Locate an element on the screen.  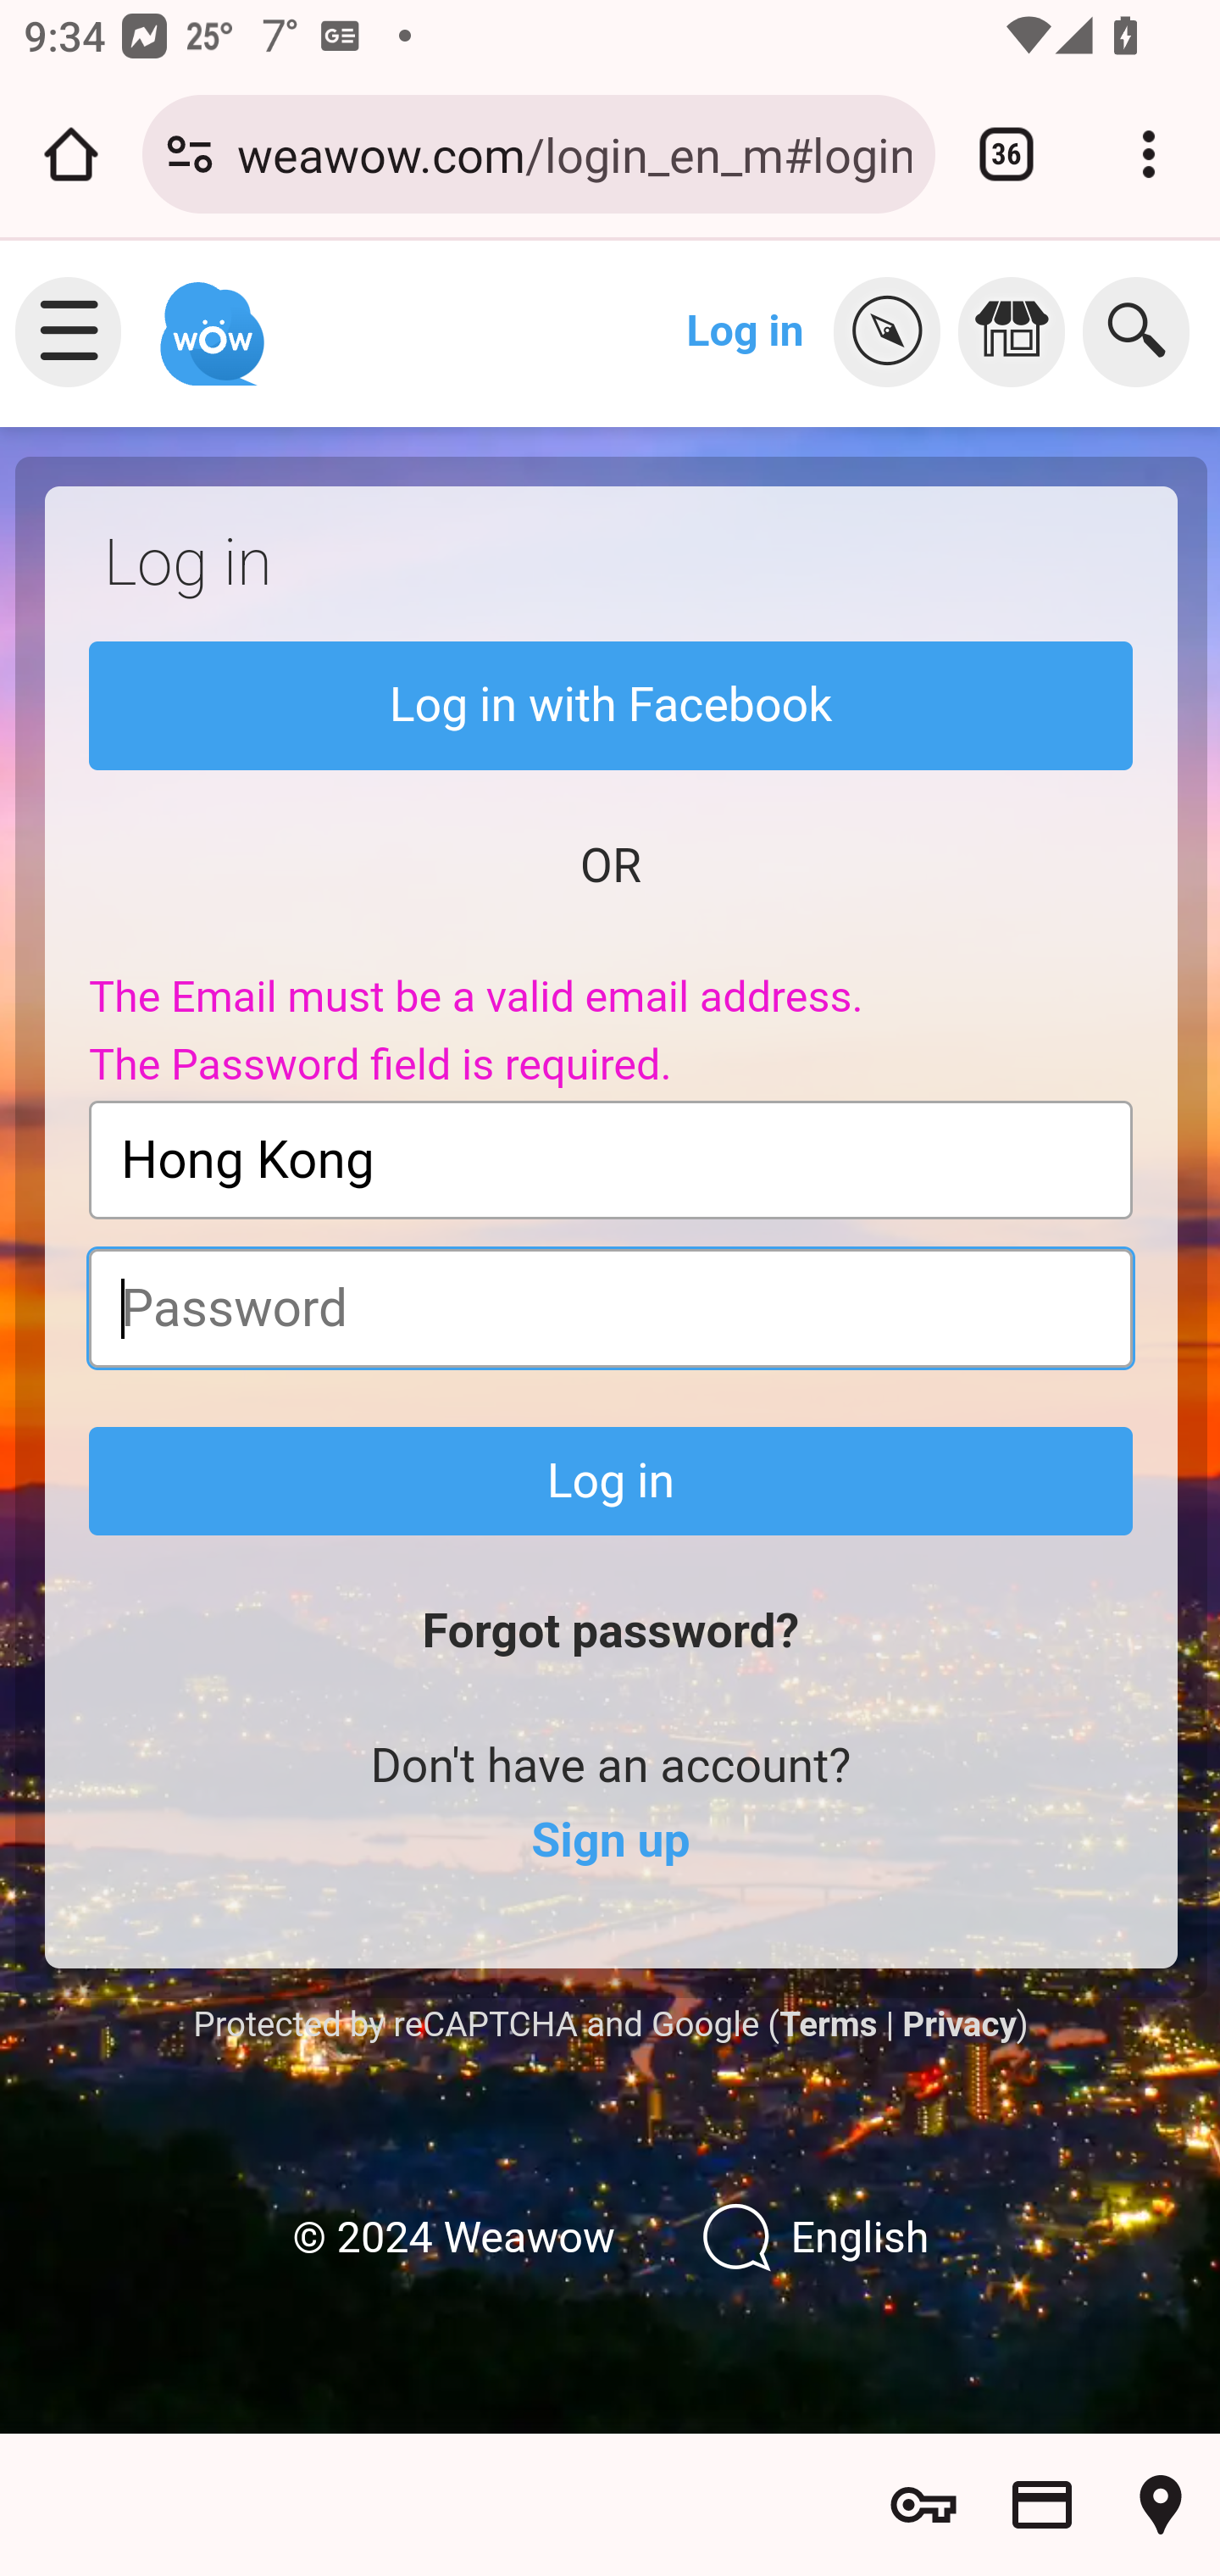
 is located at coordinates (896, 332).